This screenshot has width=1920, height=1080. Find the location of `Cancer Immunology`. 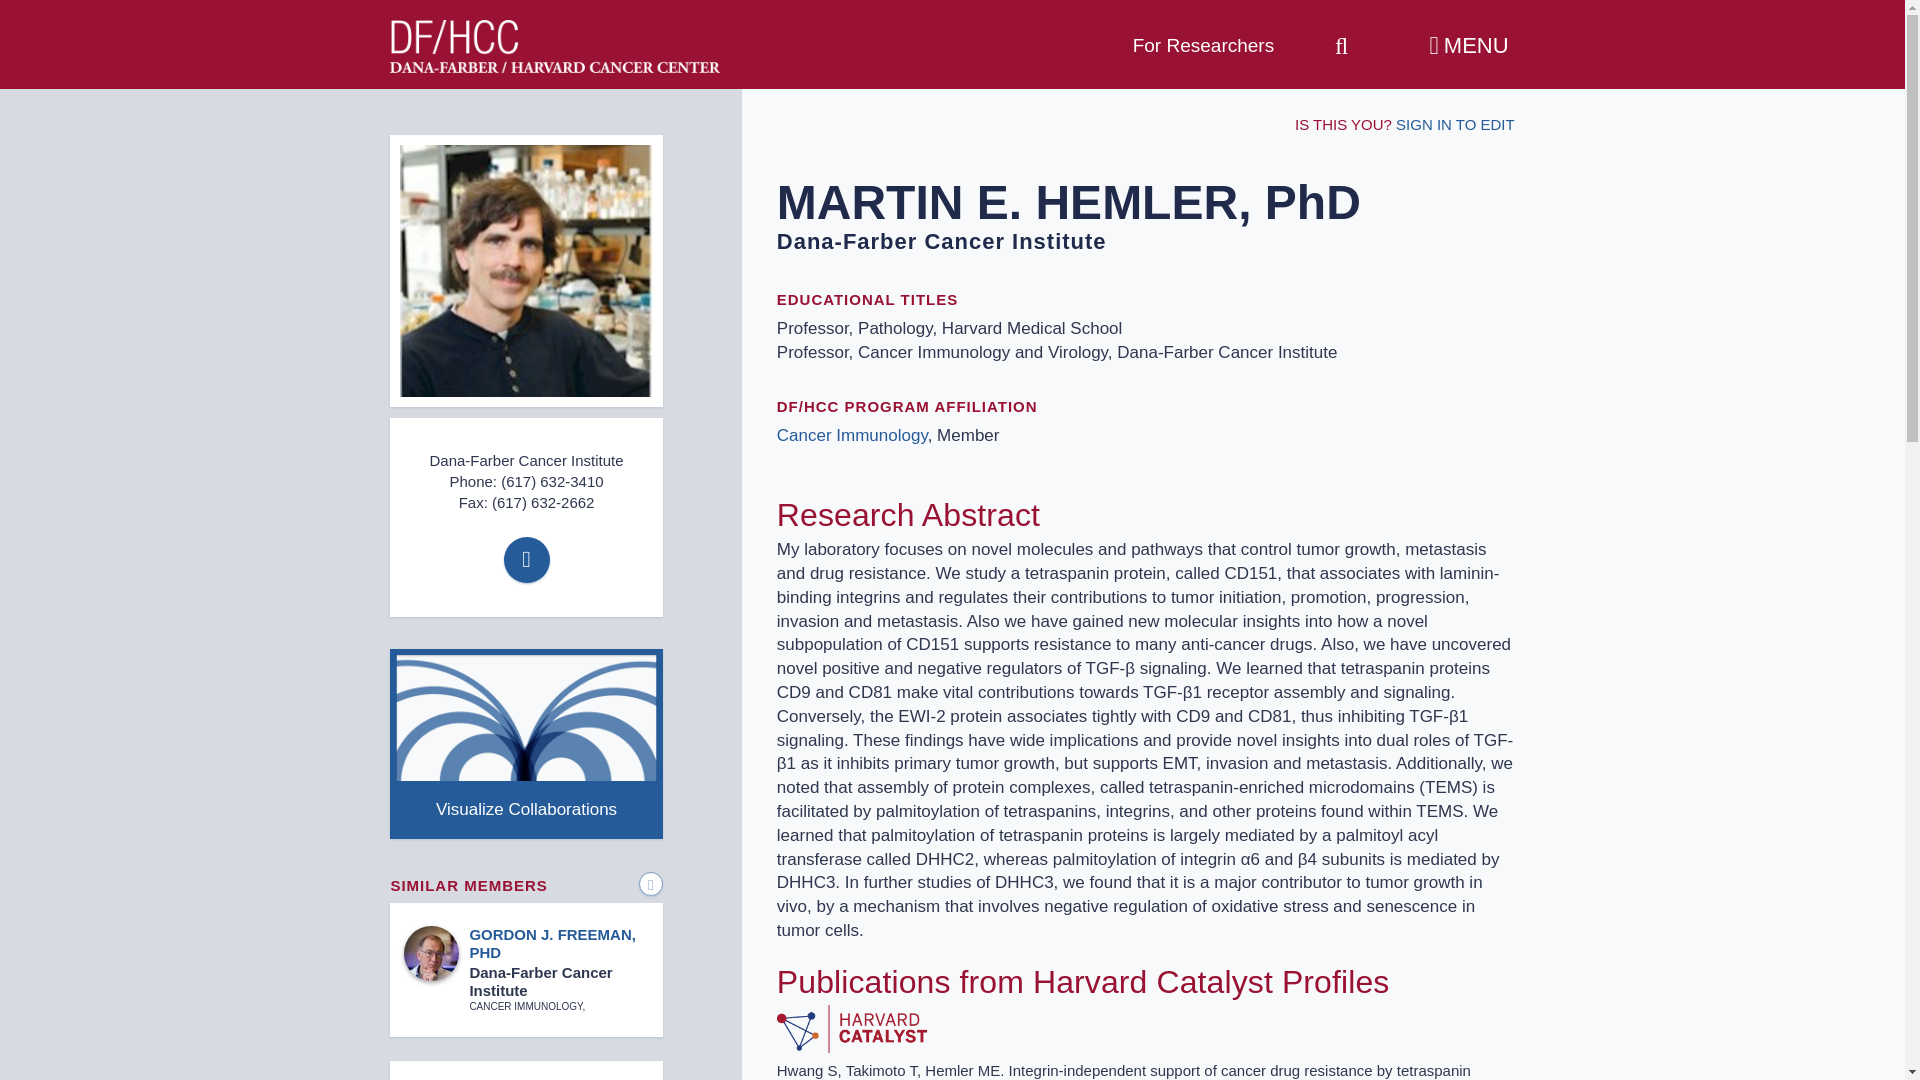

Cancer Immunology is located at coordinates (852, 434).